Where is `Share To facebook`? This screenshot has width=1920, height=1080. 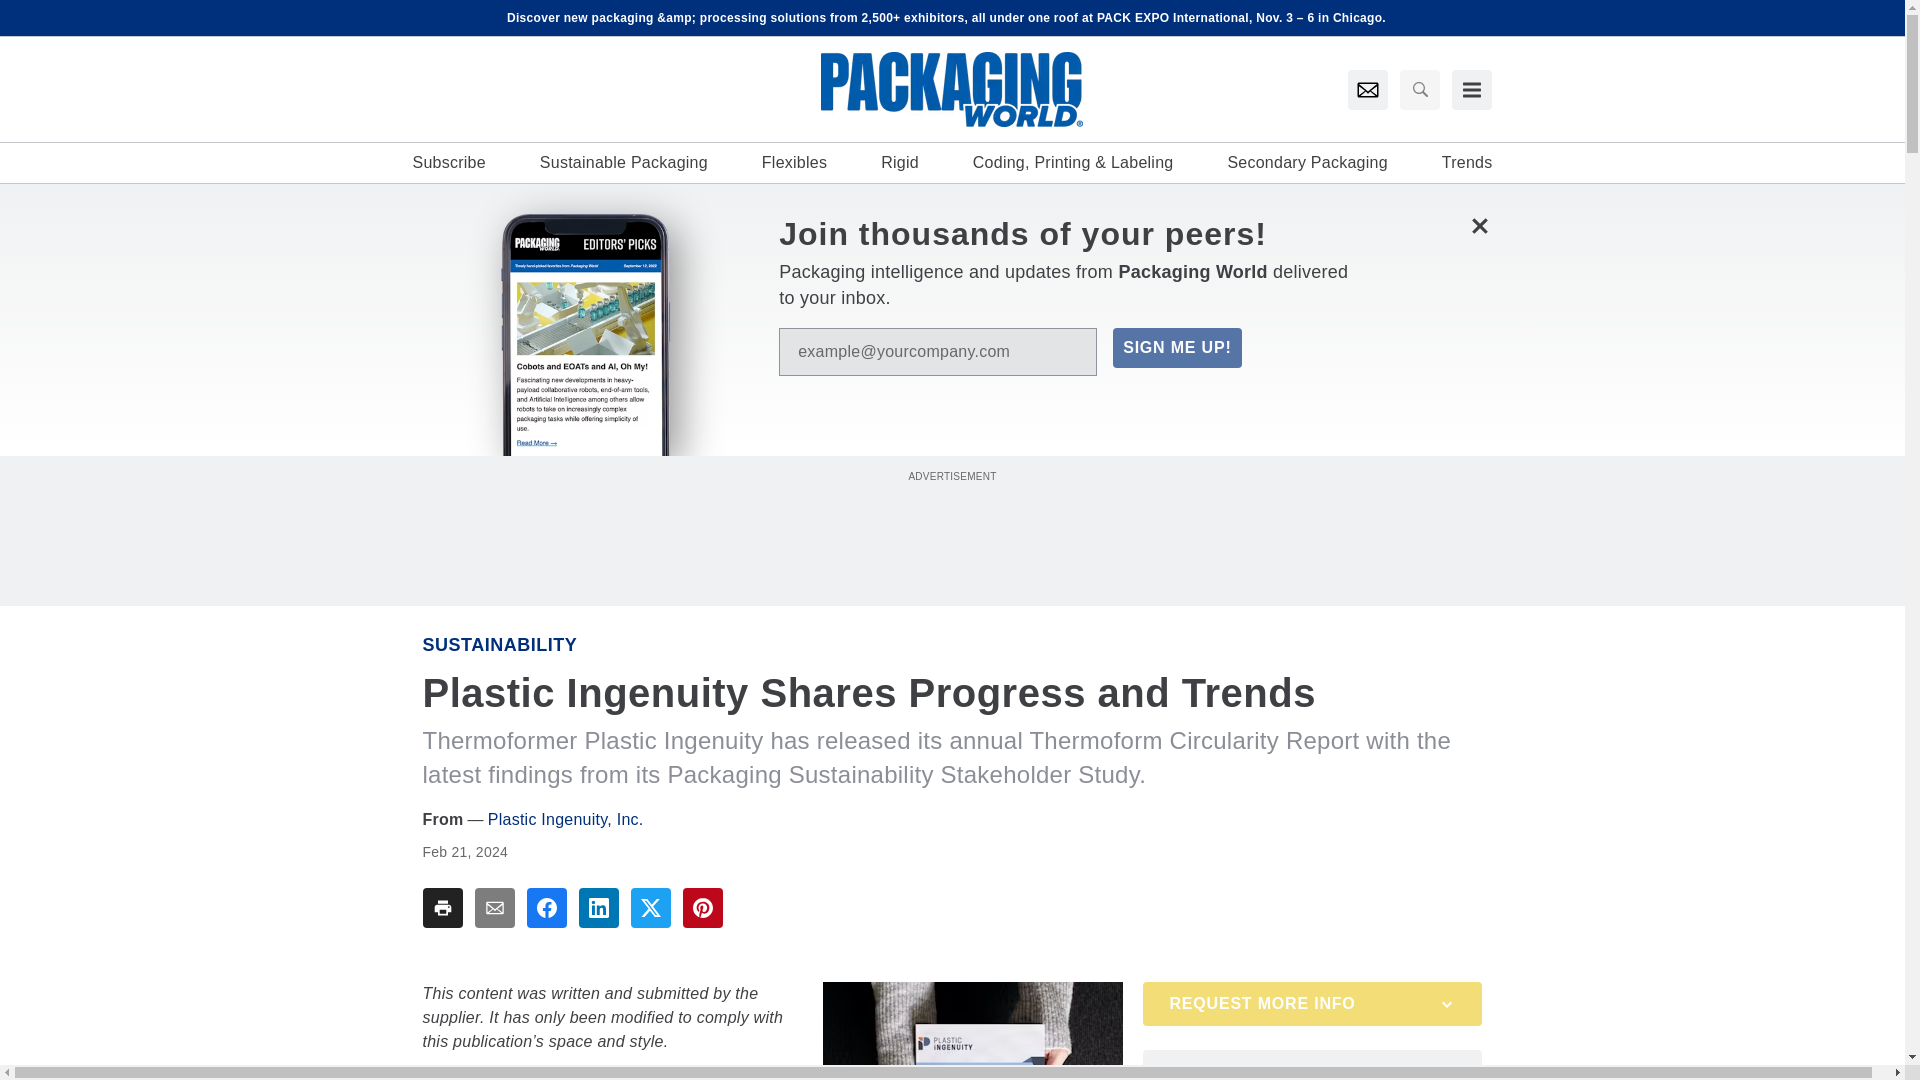
Share To facebook is located at coordinates (546, 907).